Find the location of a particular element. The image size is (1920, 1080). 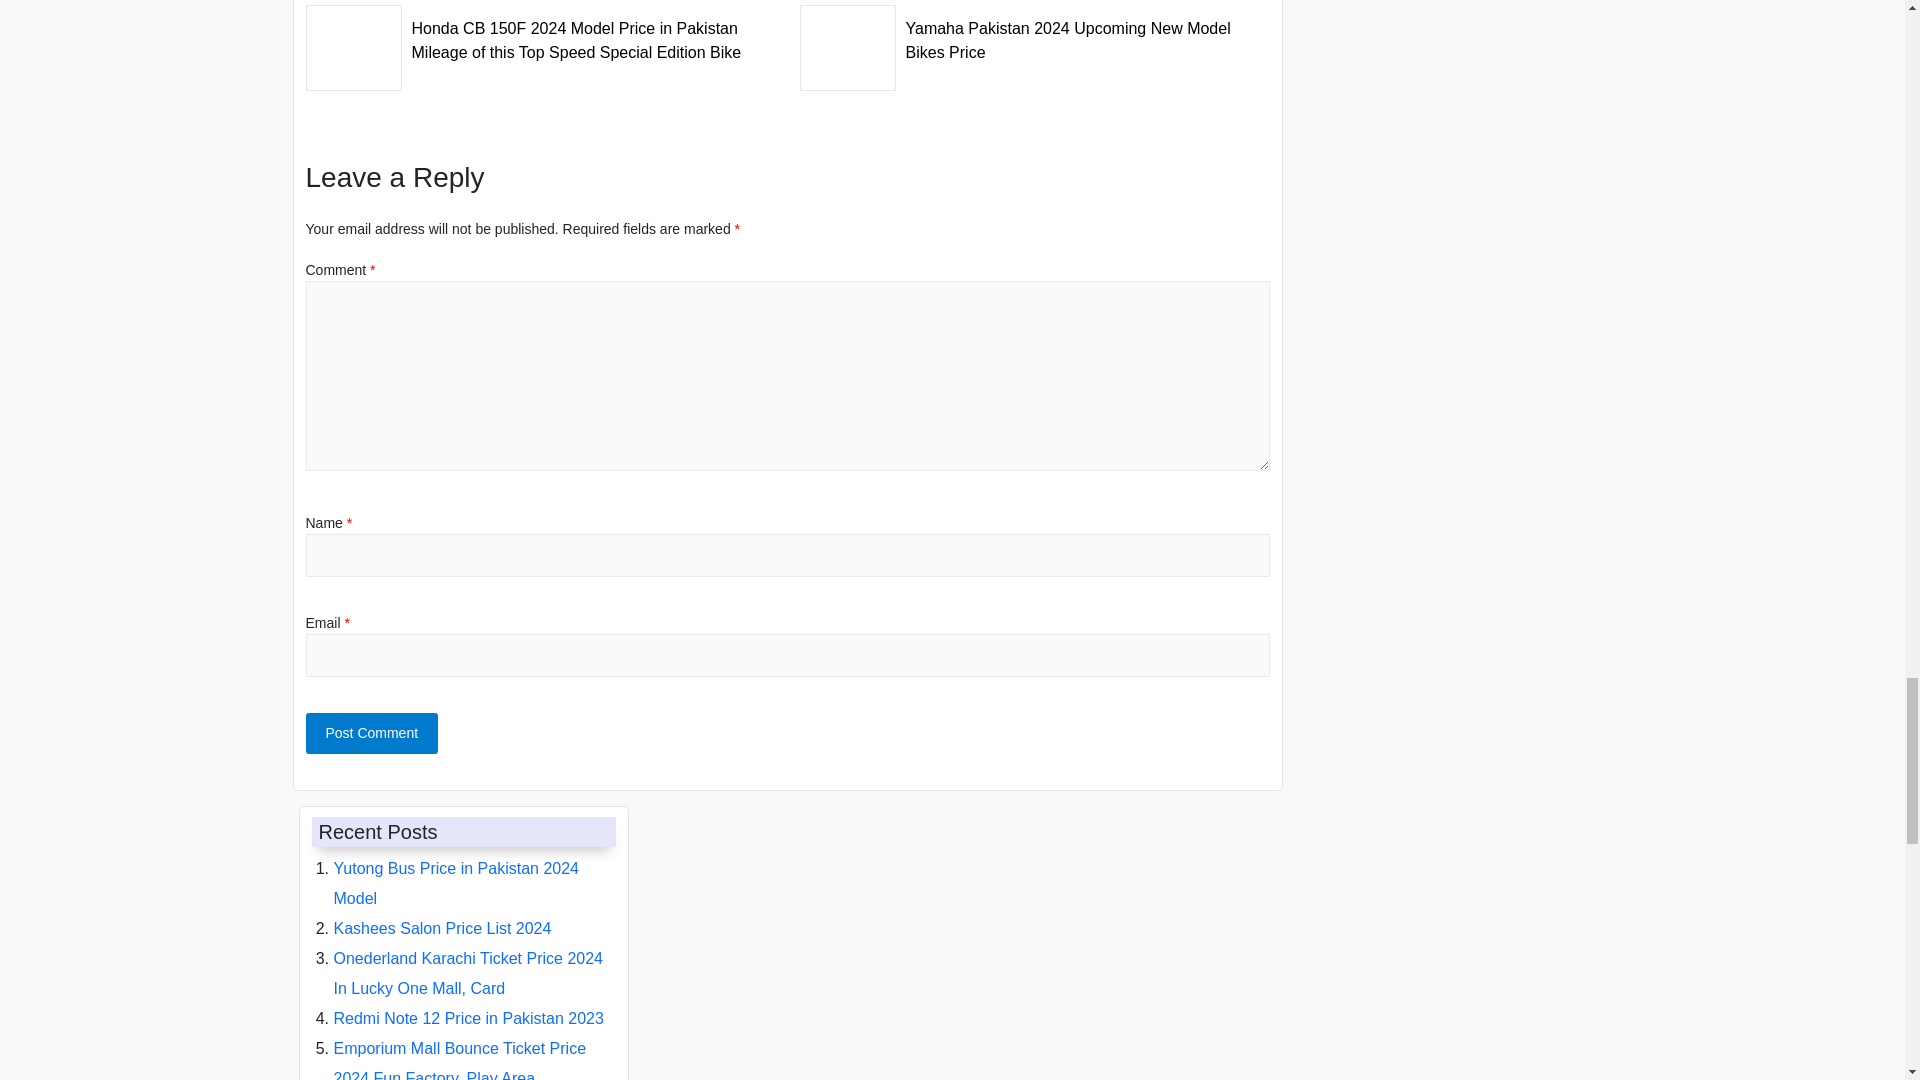

Post Comment is located at coordinates (372, 732).